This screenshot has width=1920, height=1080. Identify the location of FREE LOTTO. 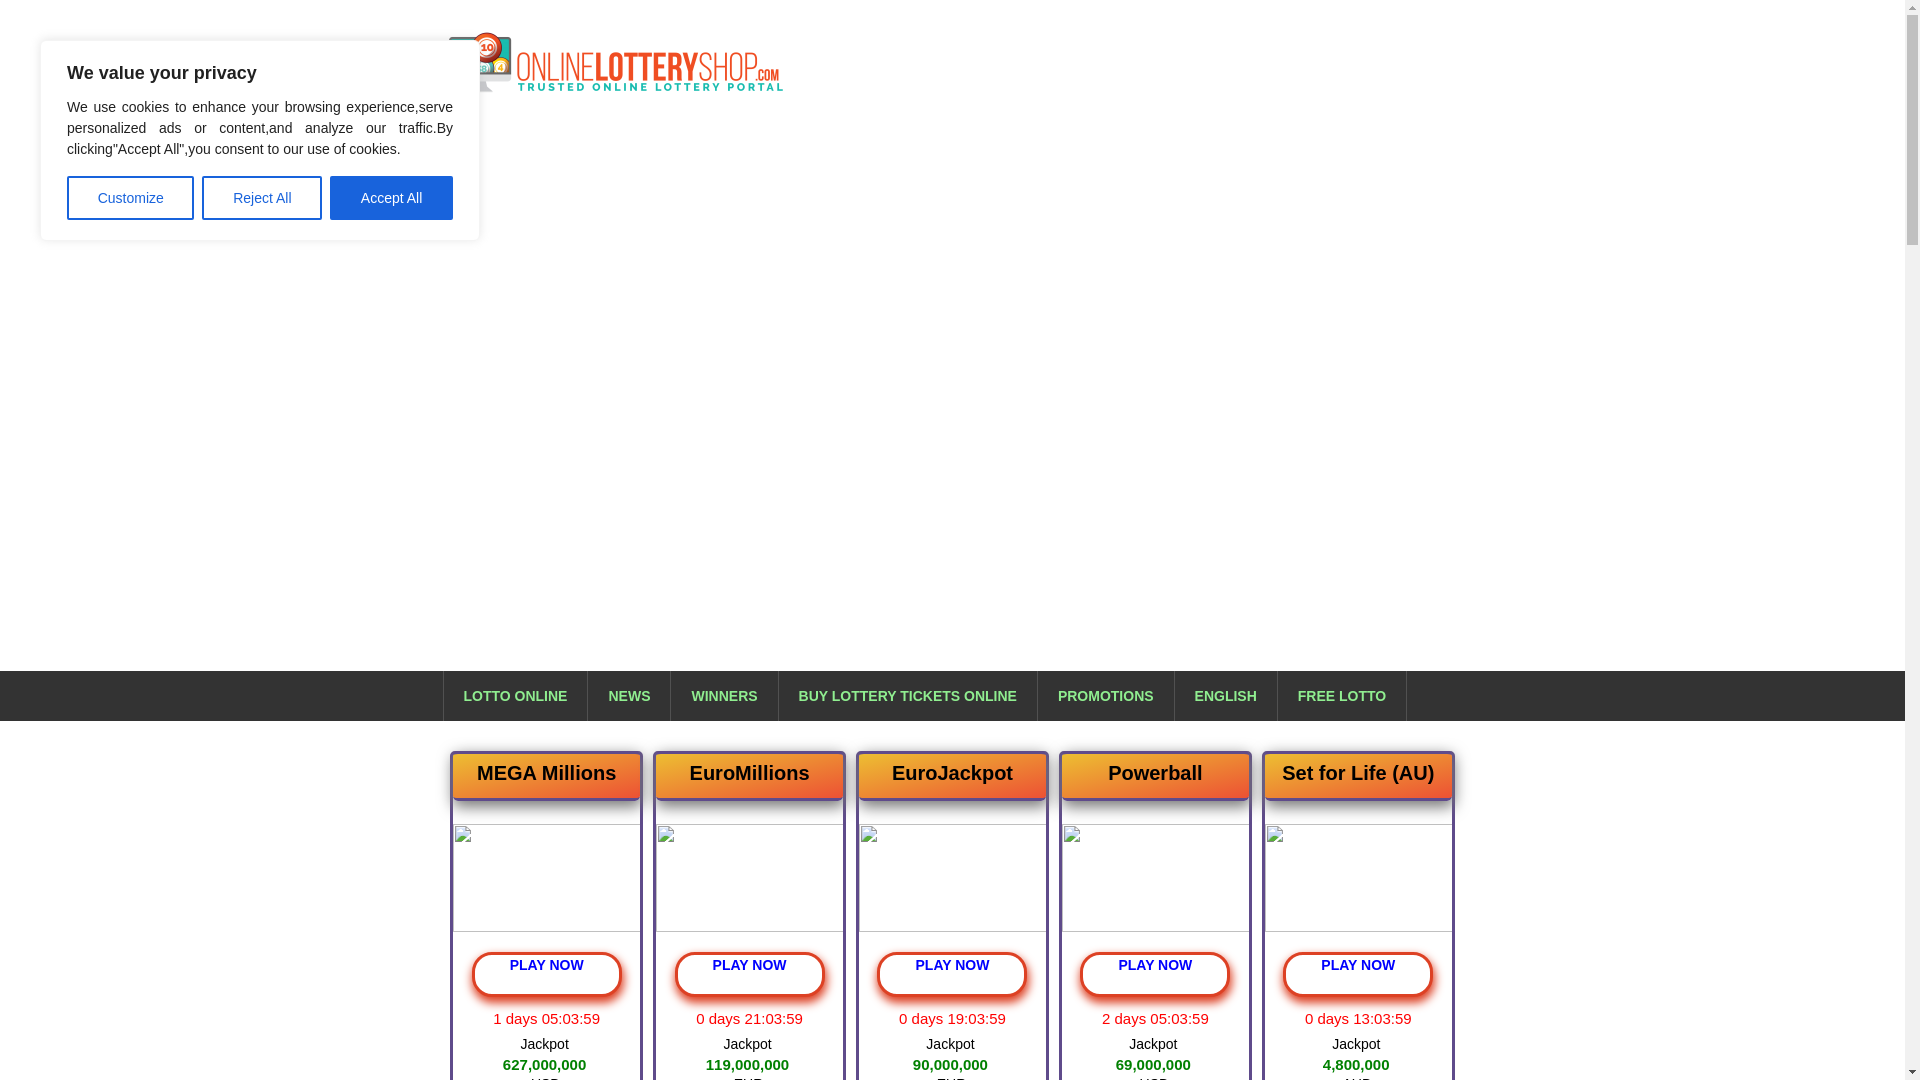
(1342, 696).